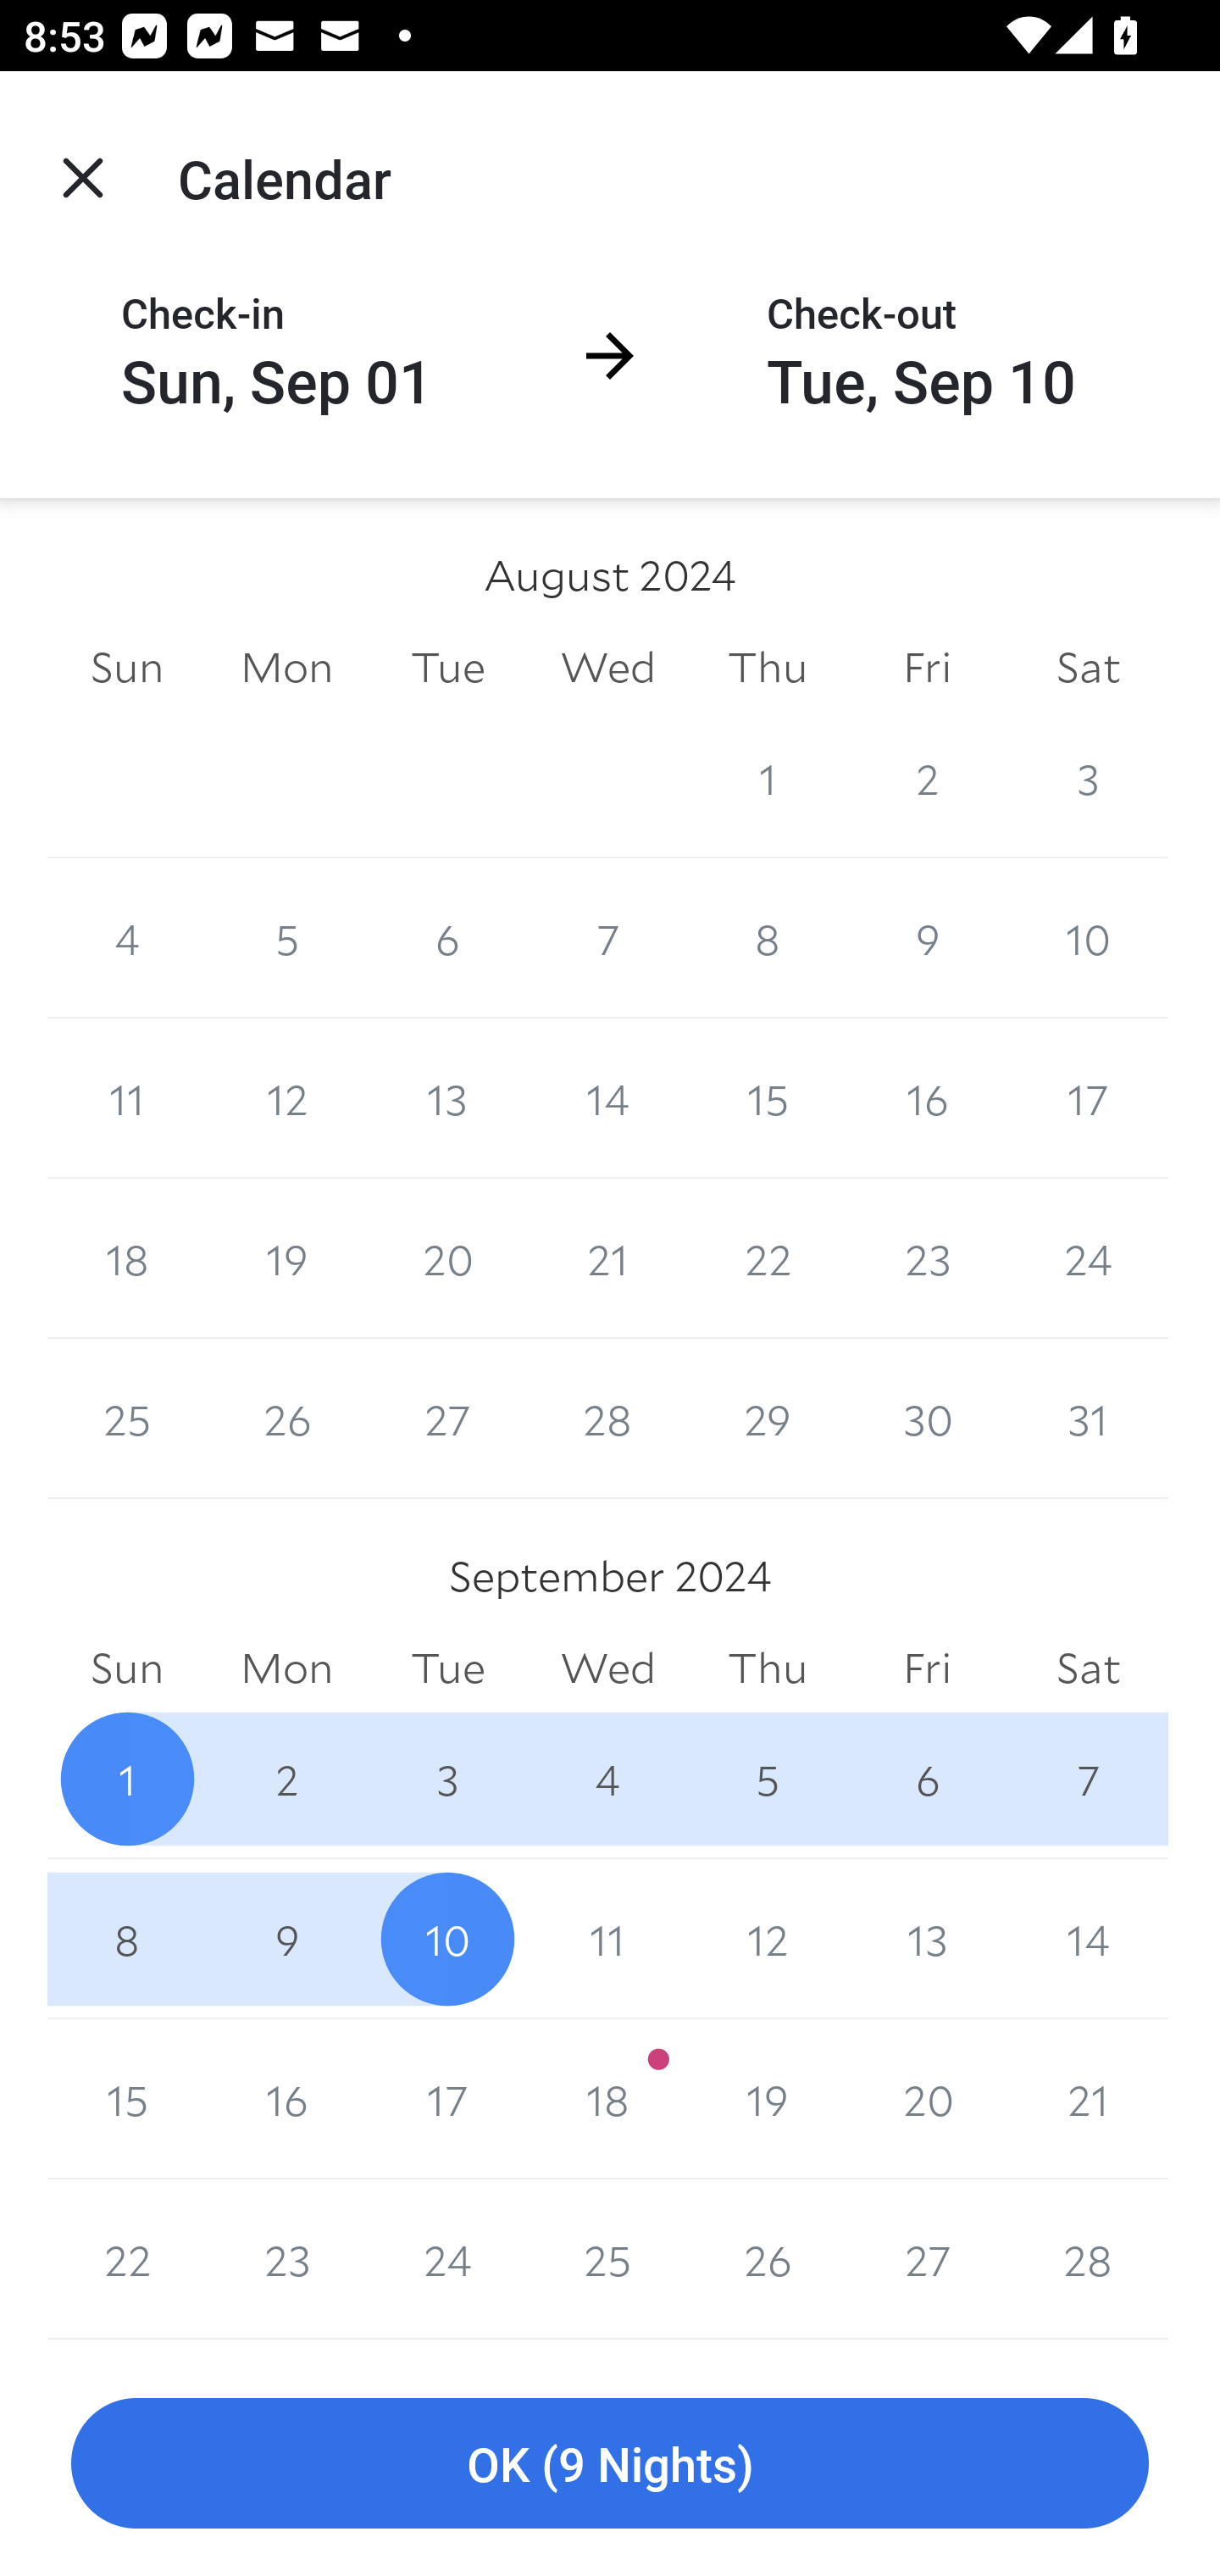 This screenshot has width=1220, height=2576. What do you see at coordinates (768, 1098) in the screenshot?
I see `15 15 August 2024` at bounding box center [768, 1098].